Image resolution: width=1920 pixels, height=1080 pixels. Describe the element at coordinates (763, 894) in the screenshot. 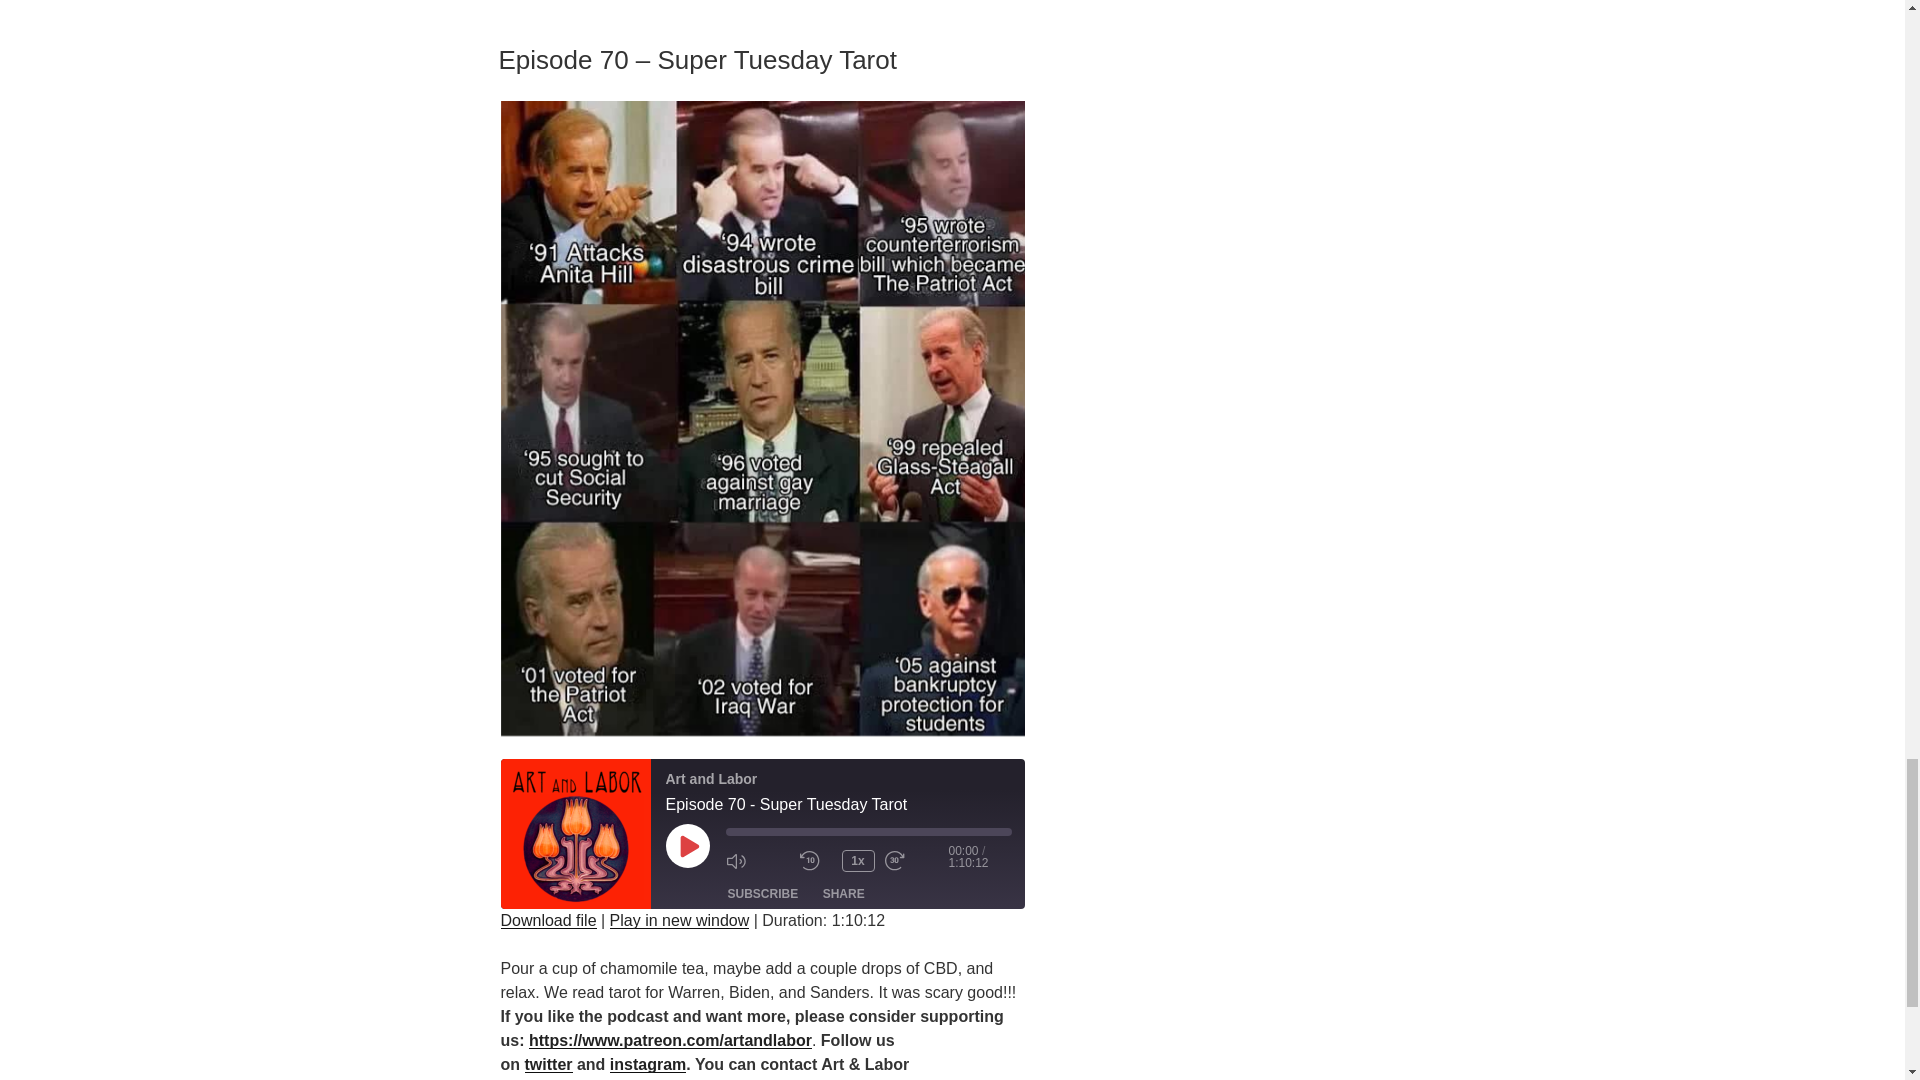

I see `SUBSCRIBE` at that location.